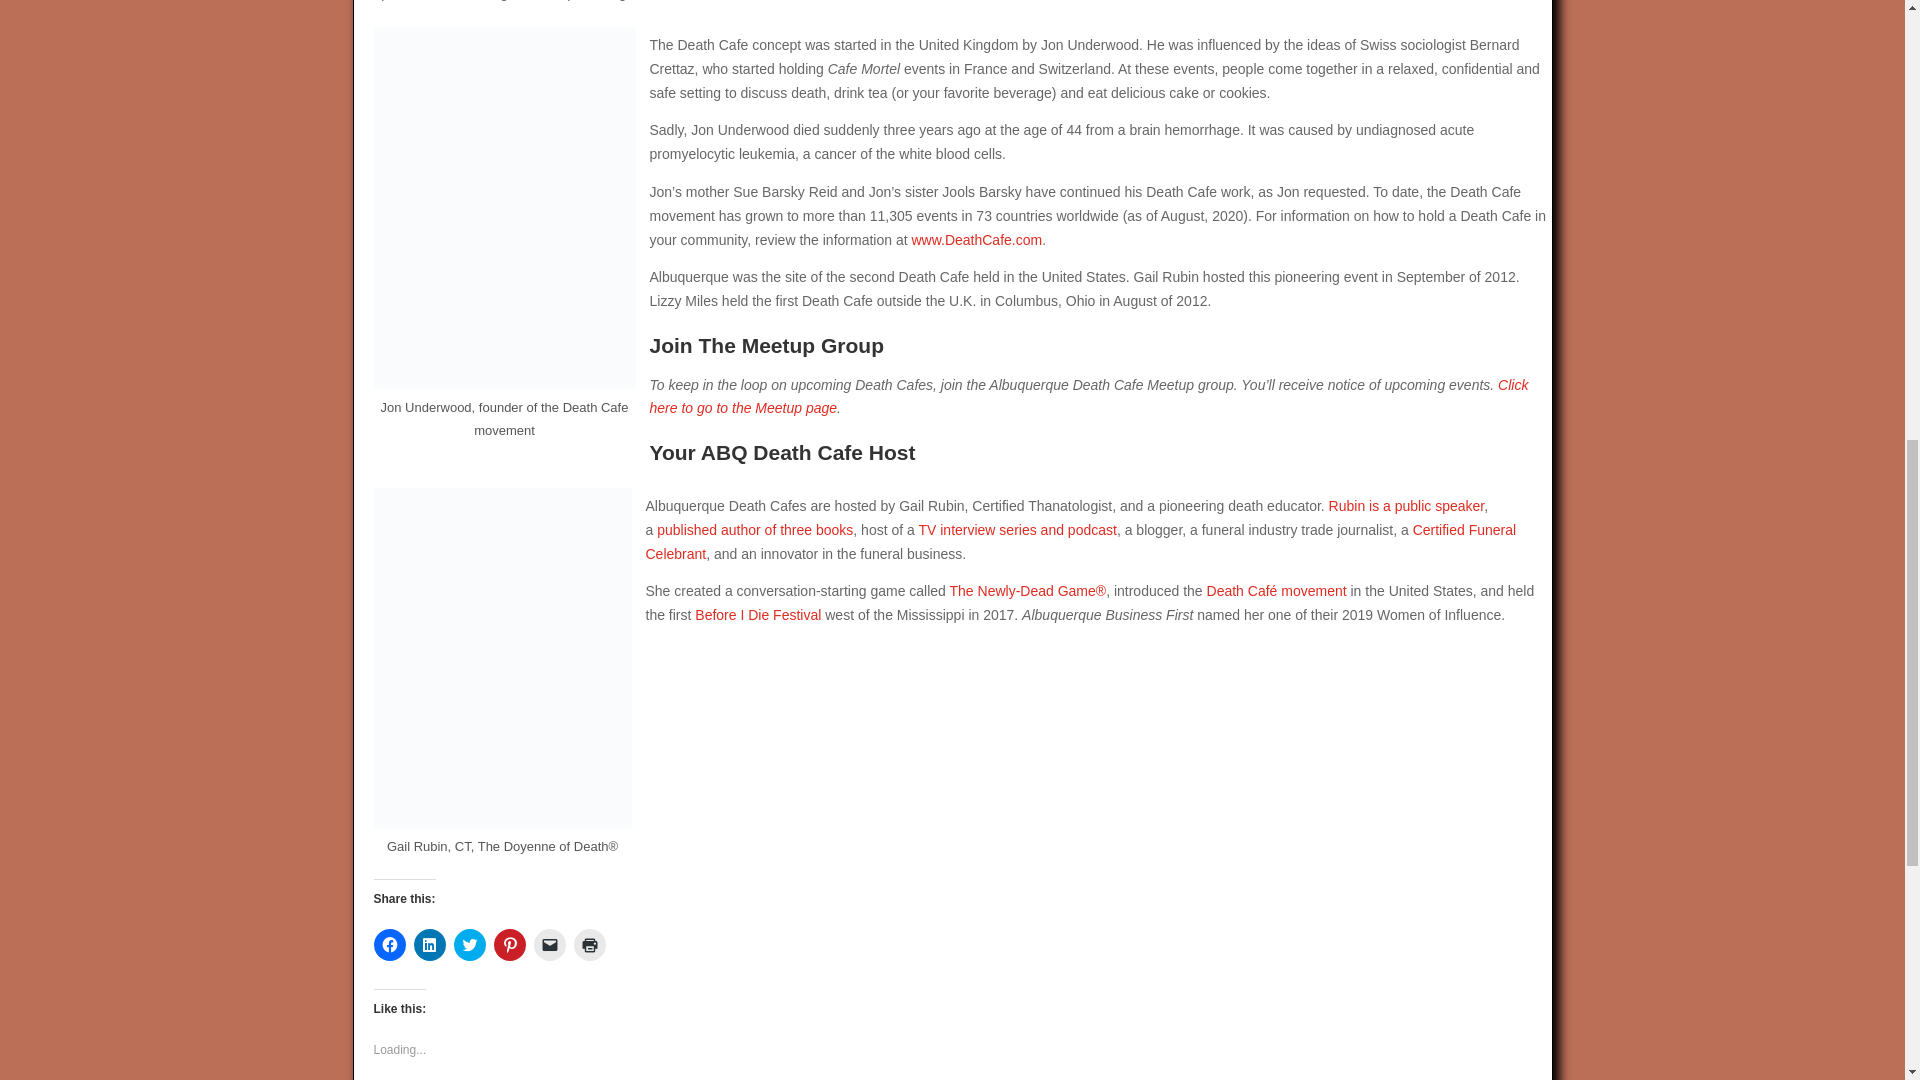  Describe the element at coordinates (430, 944) in the screenshot. I see `Click to share on LinkedIn` at that location.